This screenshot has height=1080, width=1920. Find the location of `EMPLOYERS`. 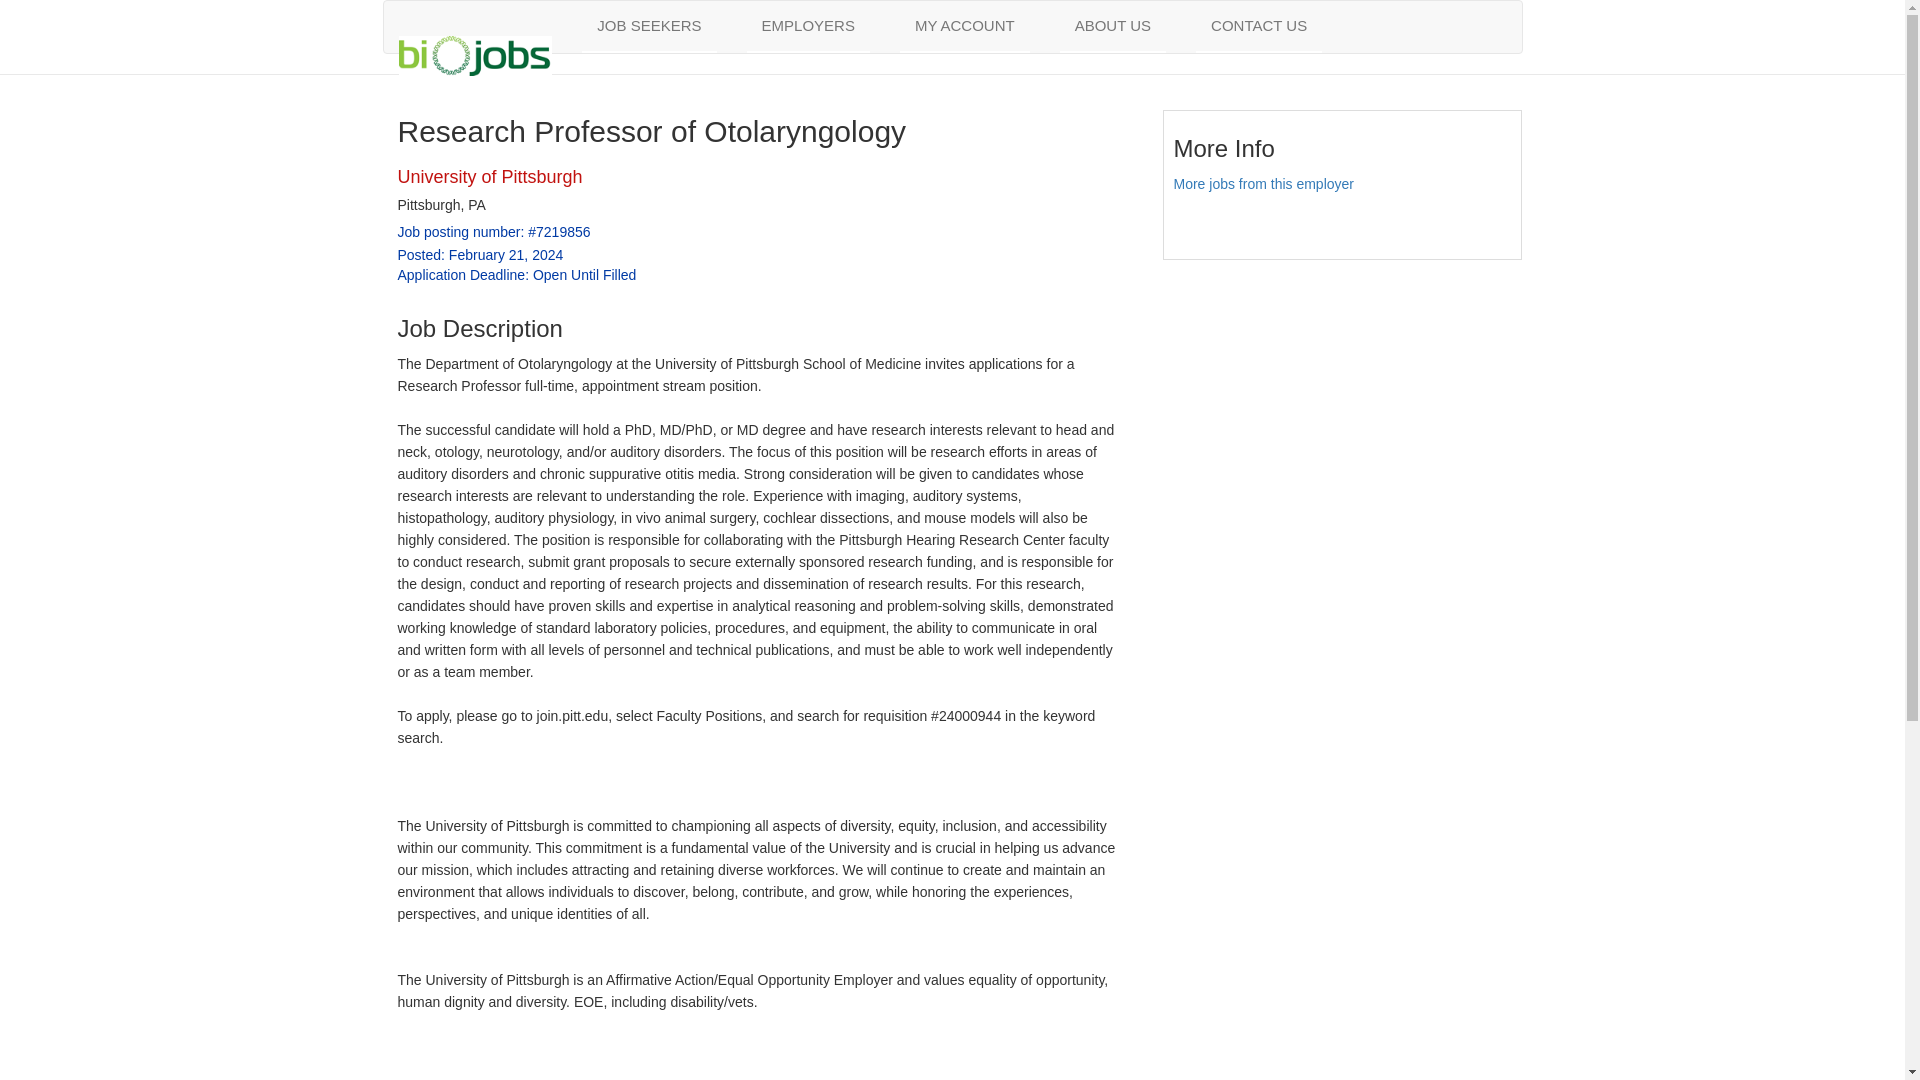

EMPLOYERS is located at coordinates (808, 26).